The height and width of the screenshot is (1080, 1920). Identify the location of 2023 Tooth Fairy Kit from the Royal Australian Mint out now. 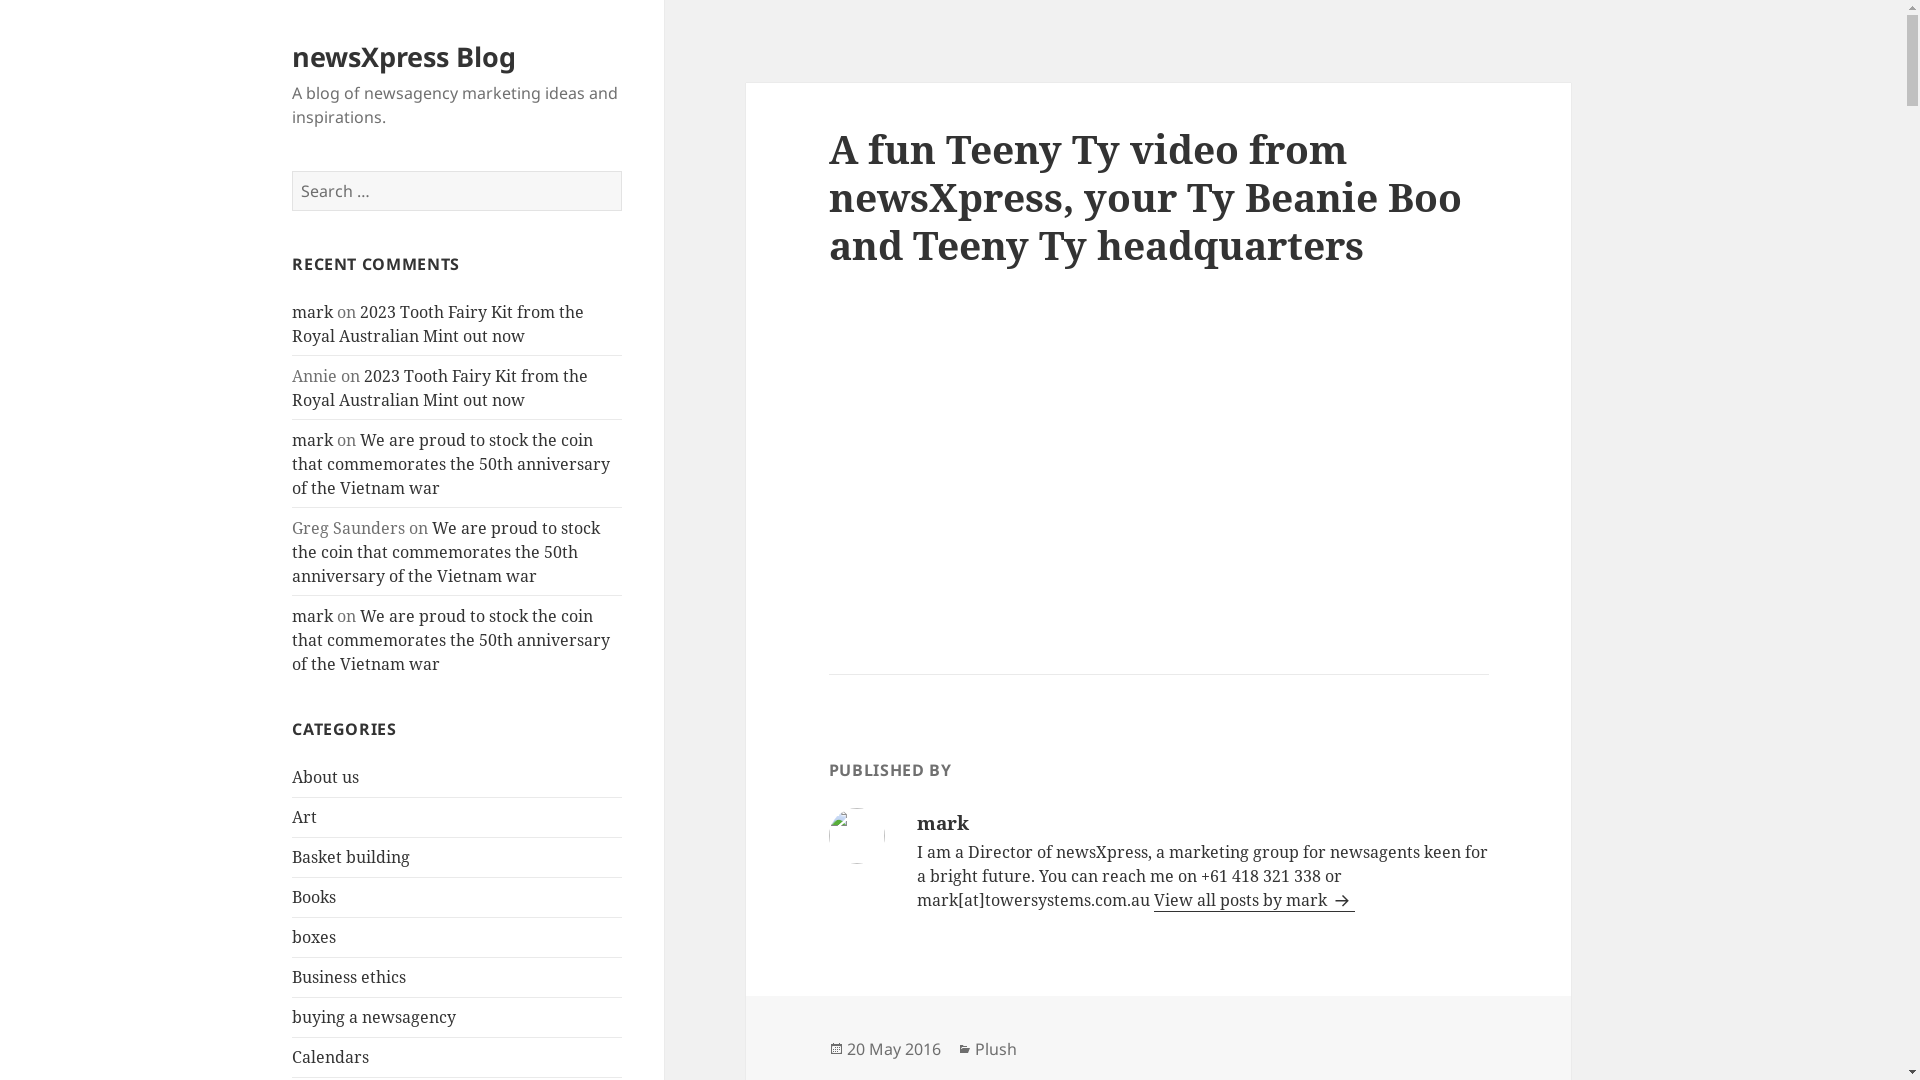
(440, 388).